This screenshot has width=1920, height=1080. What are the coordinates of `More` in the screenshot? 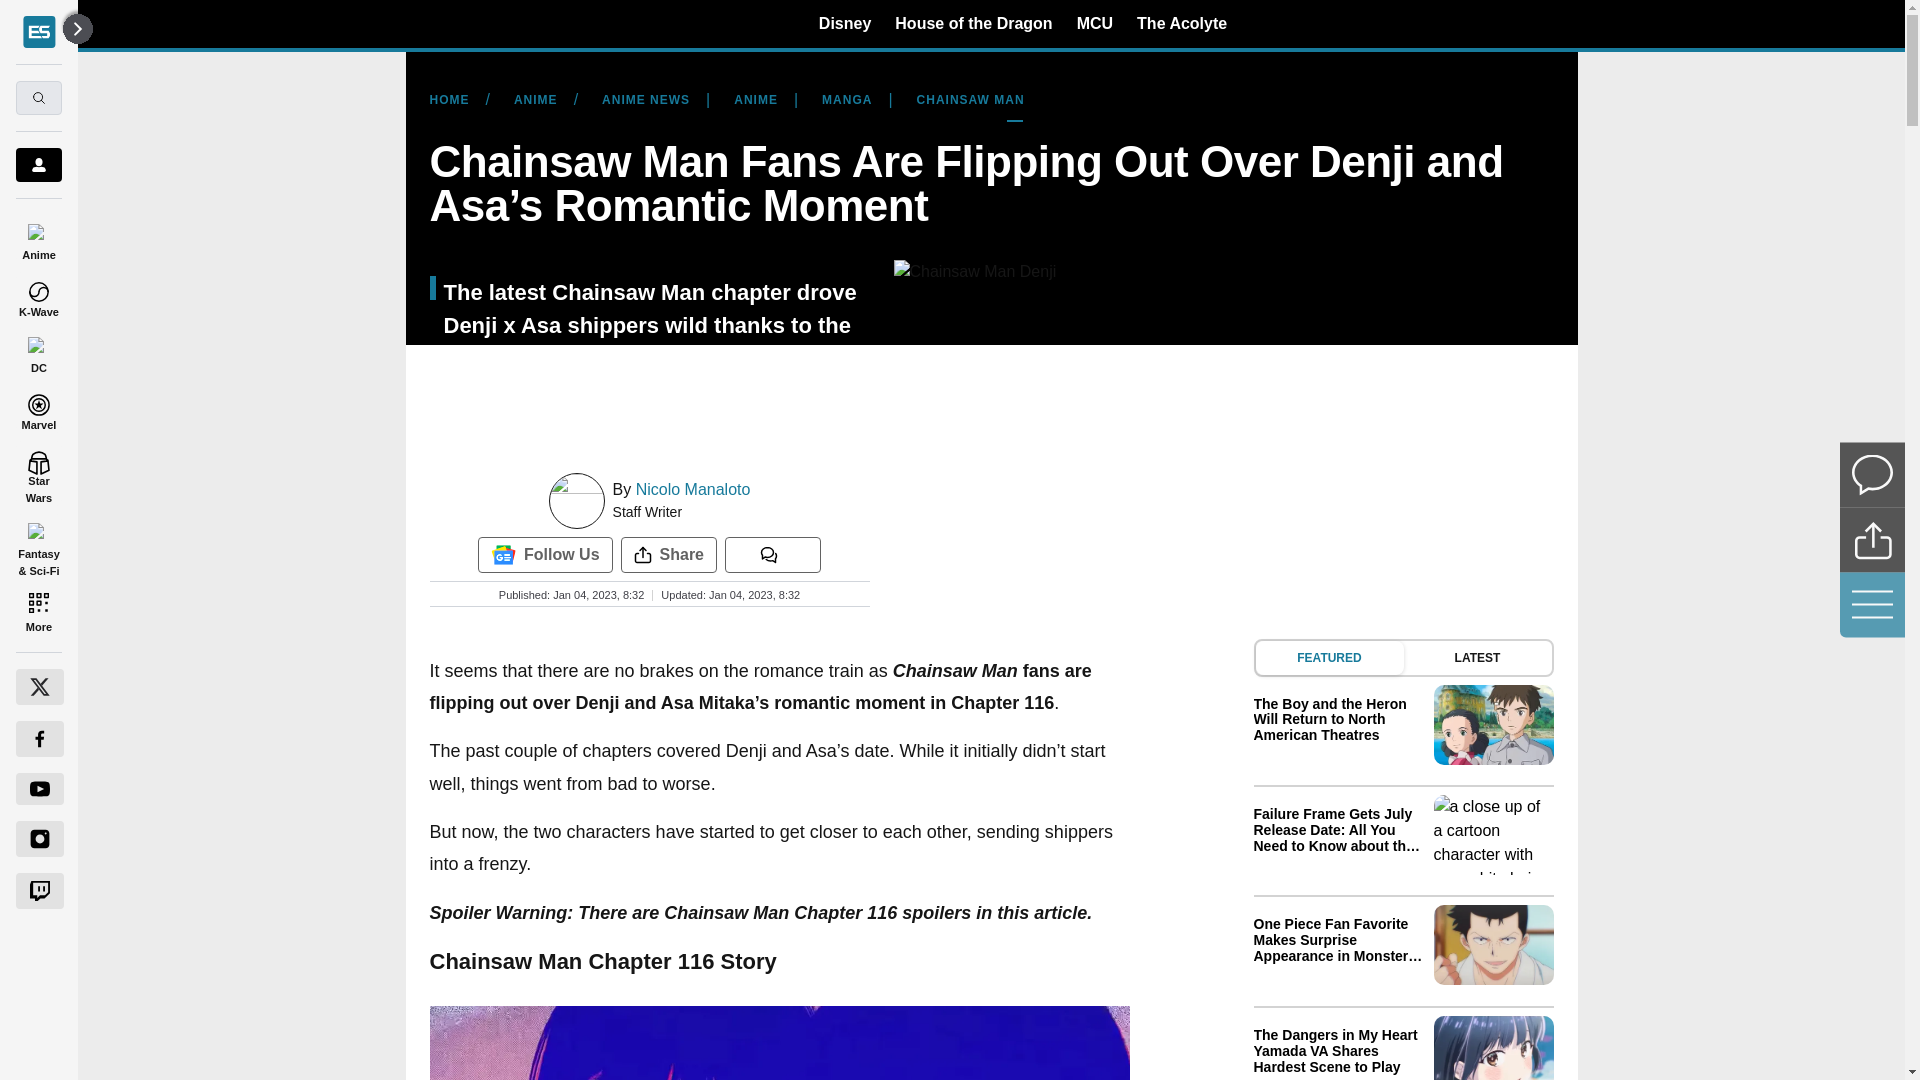 It's located at (38, 612).